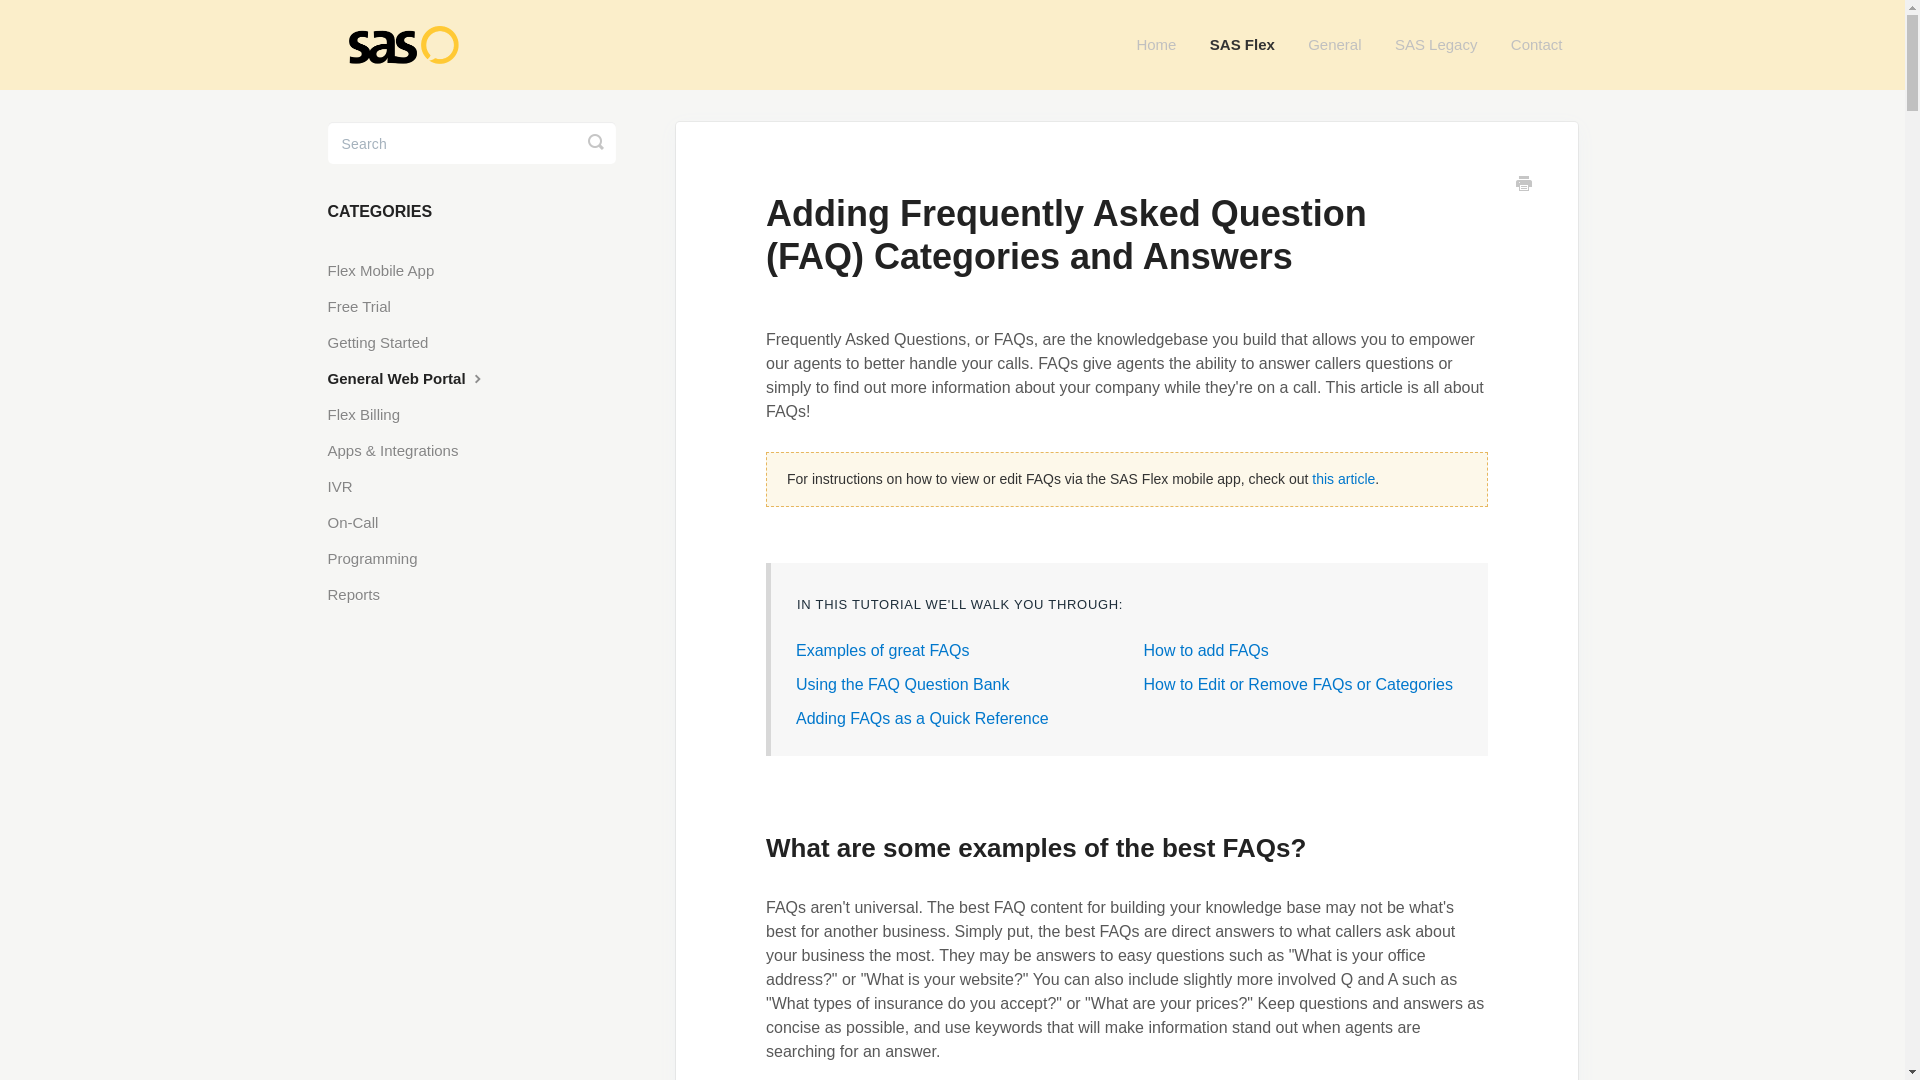 The width and height of the screenshot is (1920, 1080). What do you see at coordinates (902, 684) in the screenshot?
I see `Using the FAQ Question Bank` at bounding box center [902, 684].